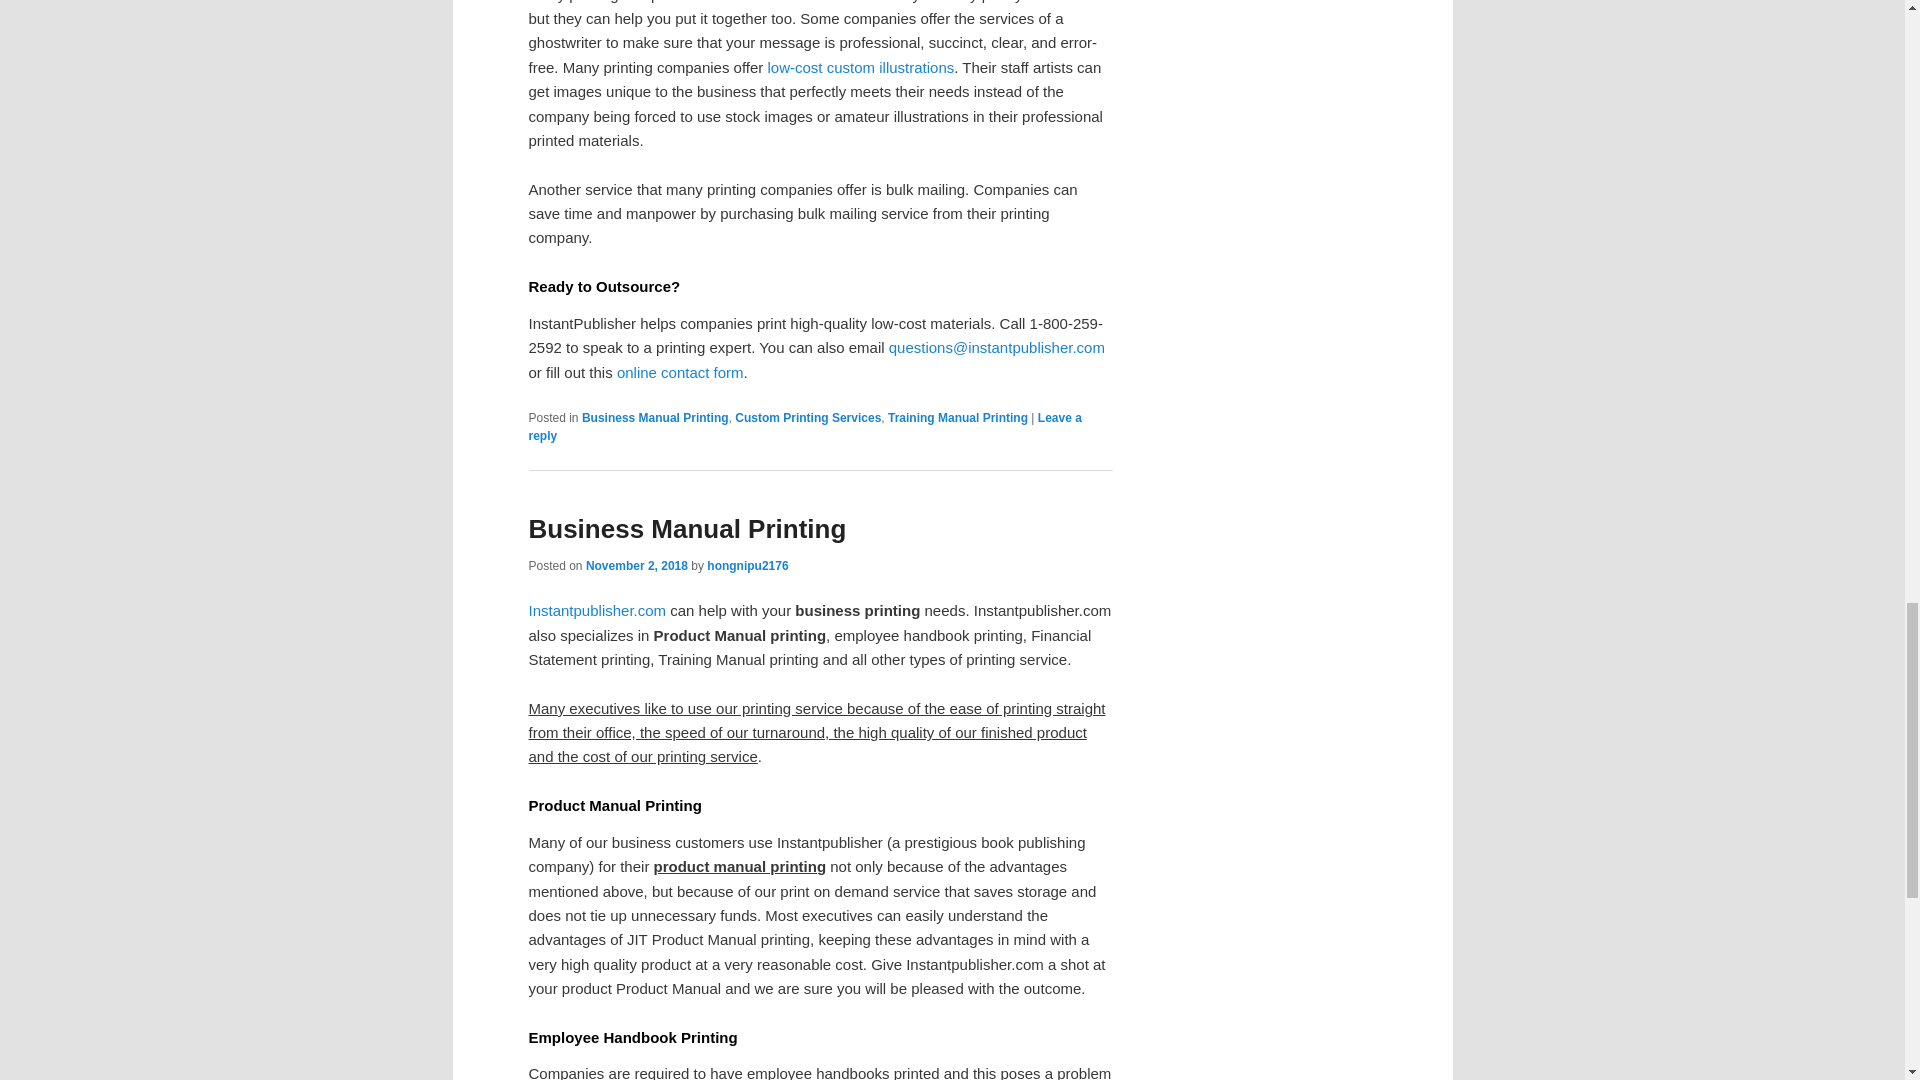  What do you see at coordinates (687, 529) in the screenshot?
I see `Business Manual Printing` at bounding box center [687, 529].